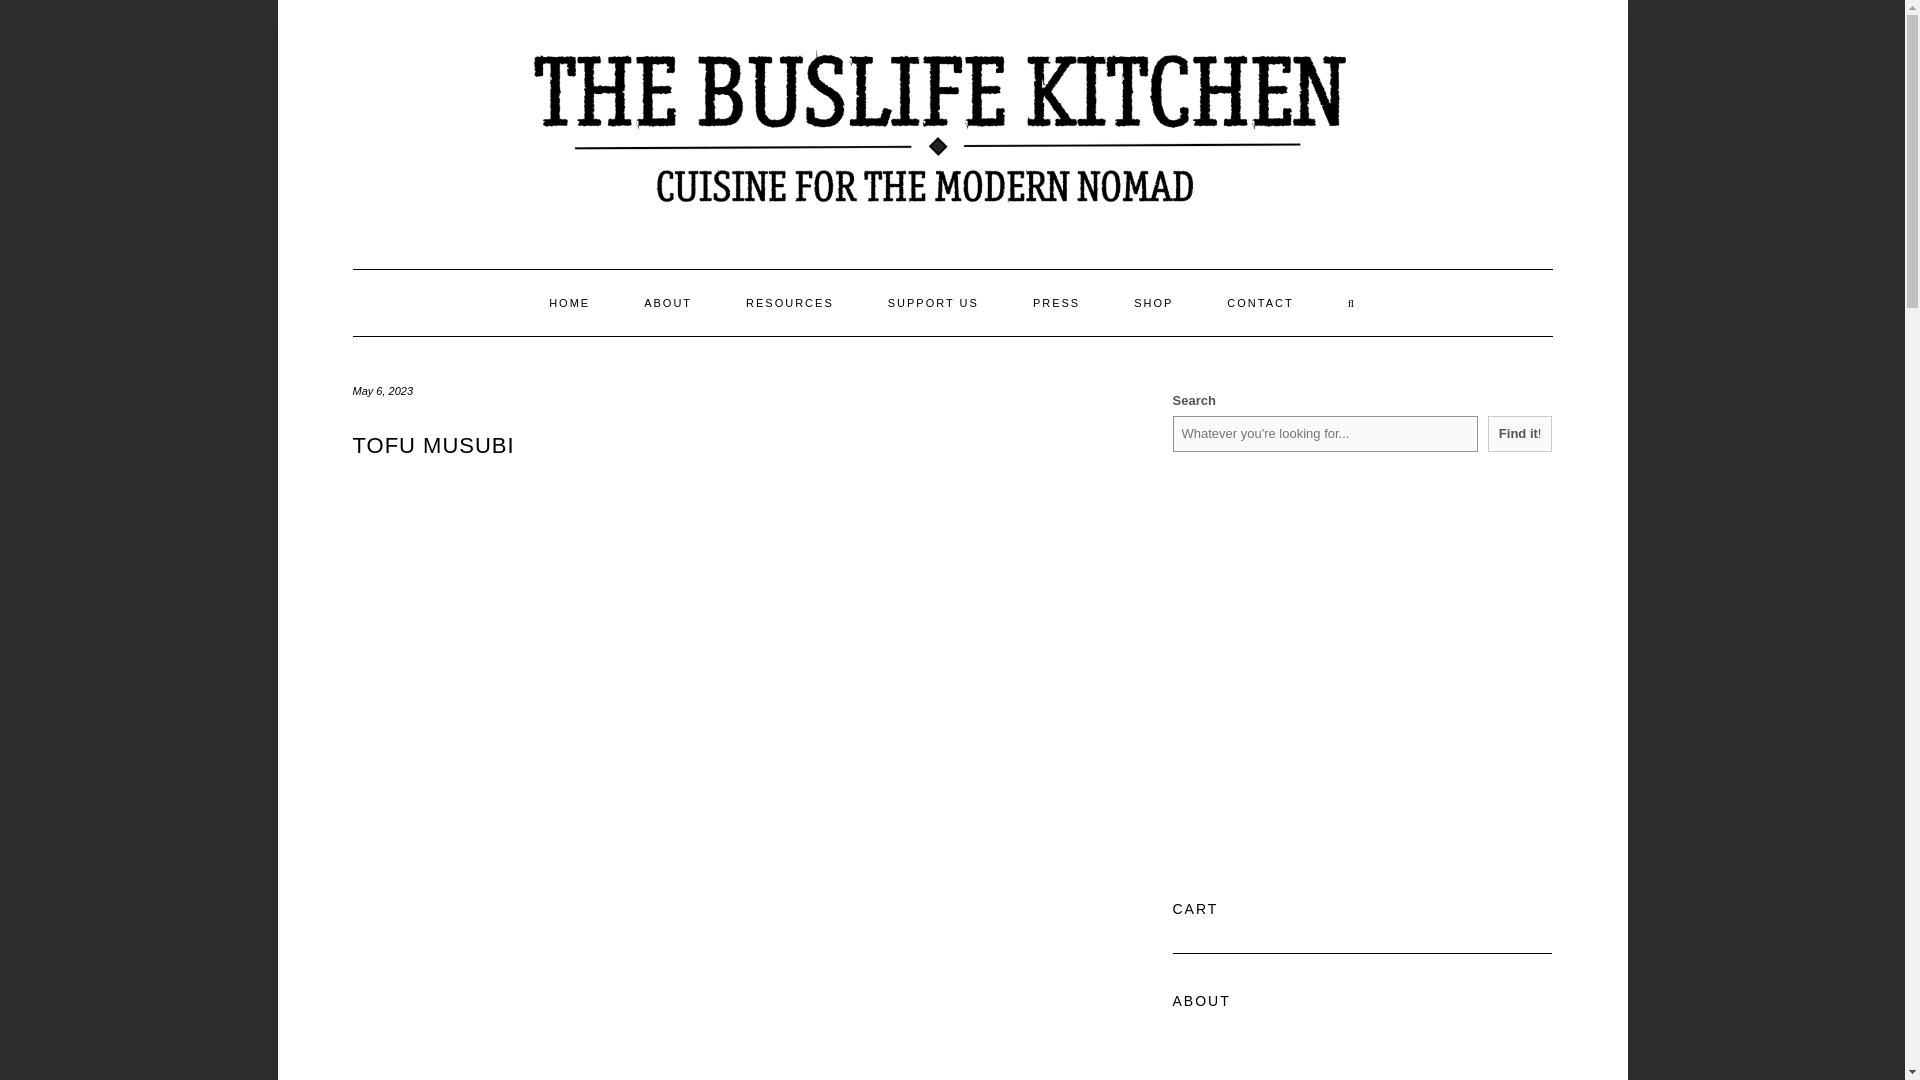 The width and height of the screenshot is (1920, 1080). I want to click on CONTACT, so click(1260, 302).